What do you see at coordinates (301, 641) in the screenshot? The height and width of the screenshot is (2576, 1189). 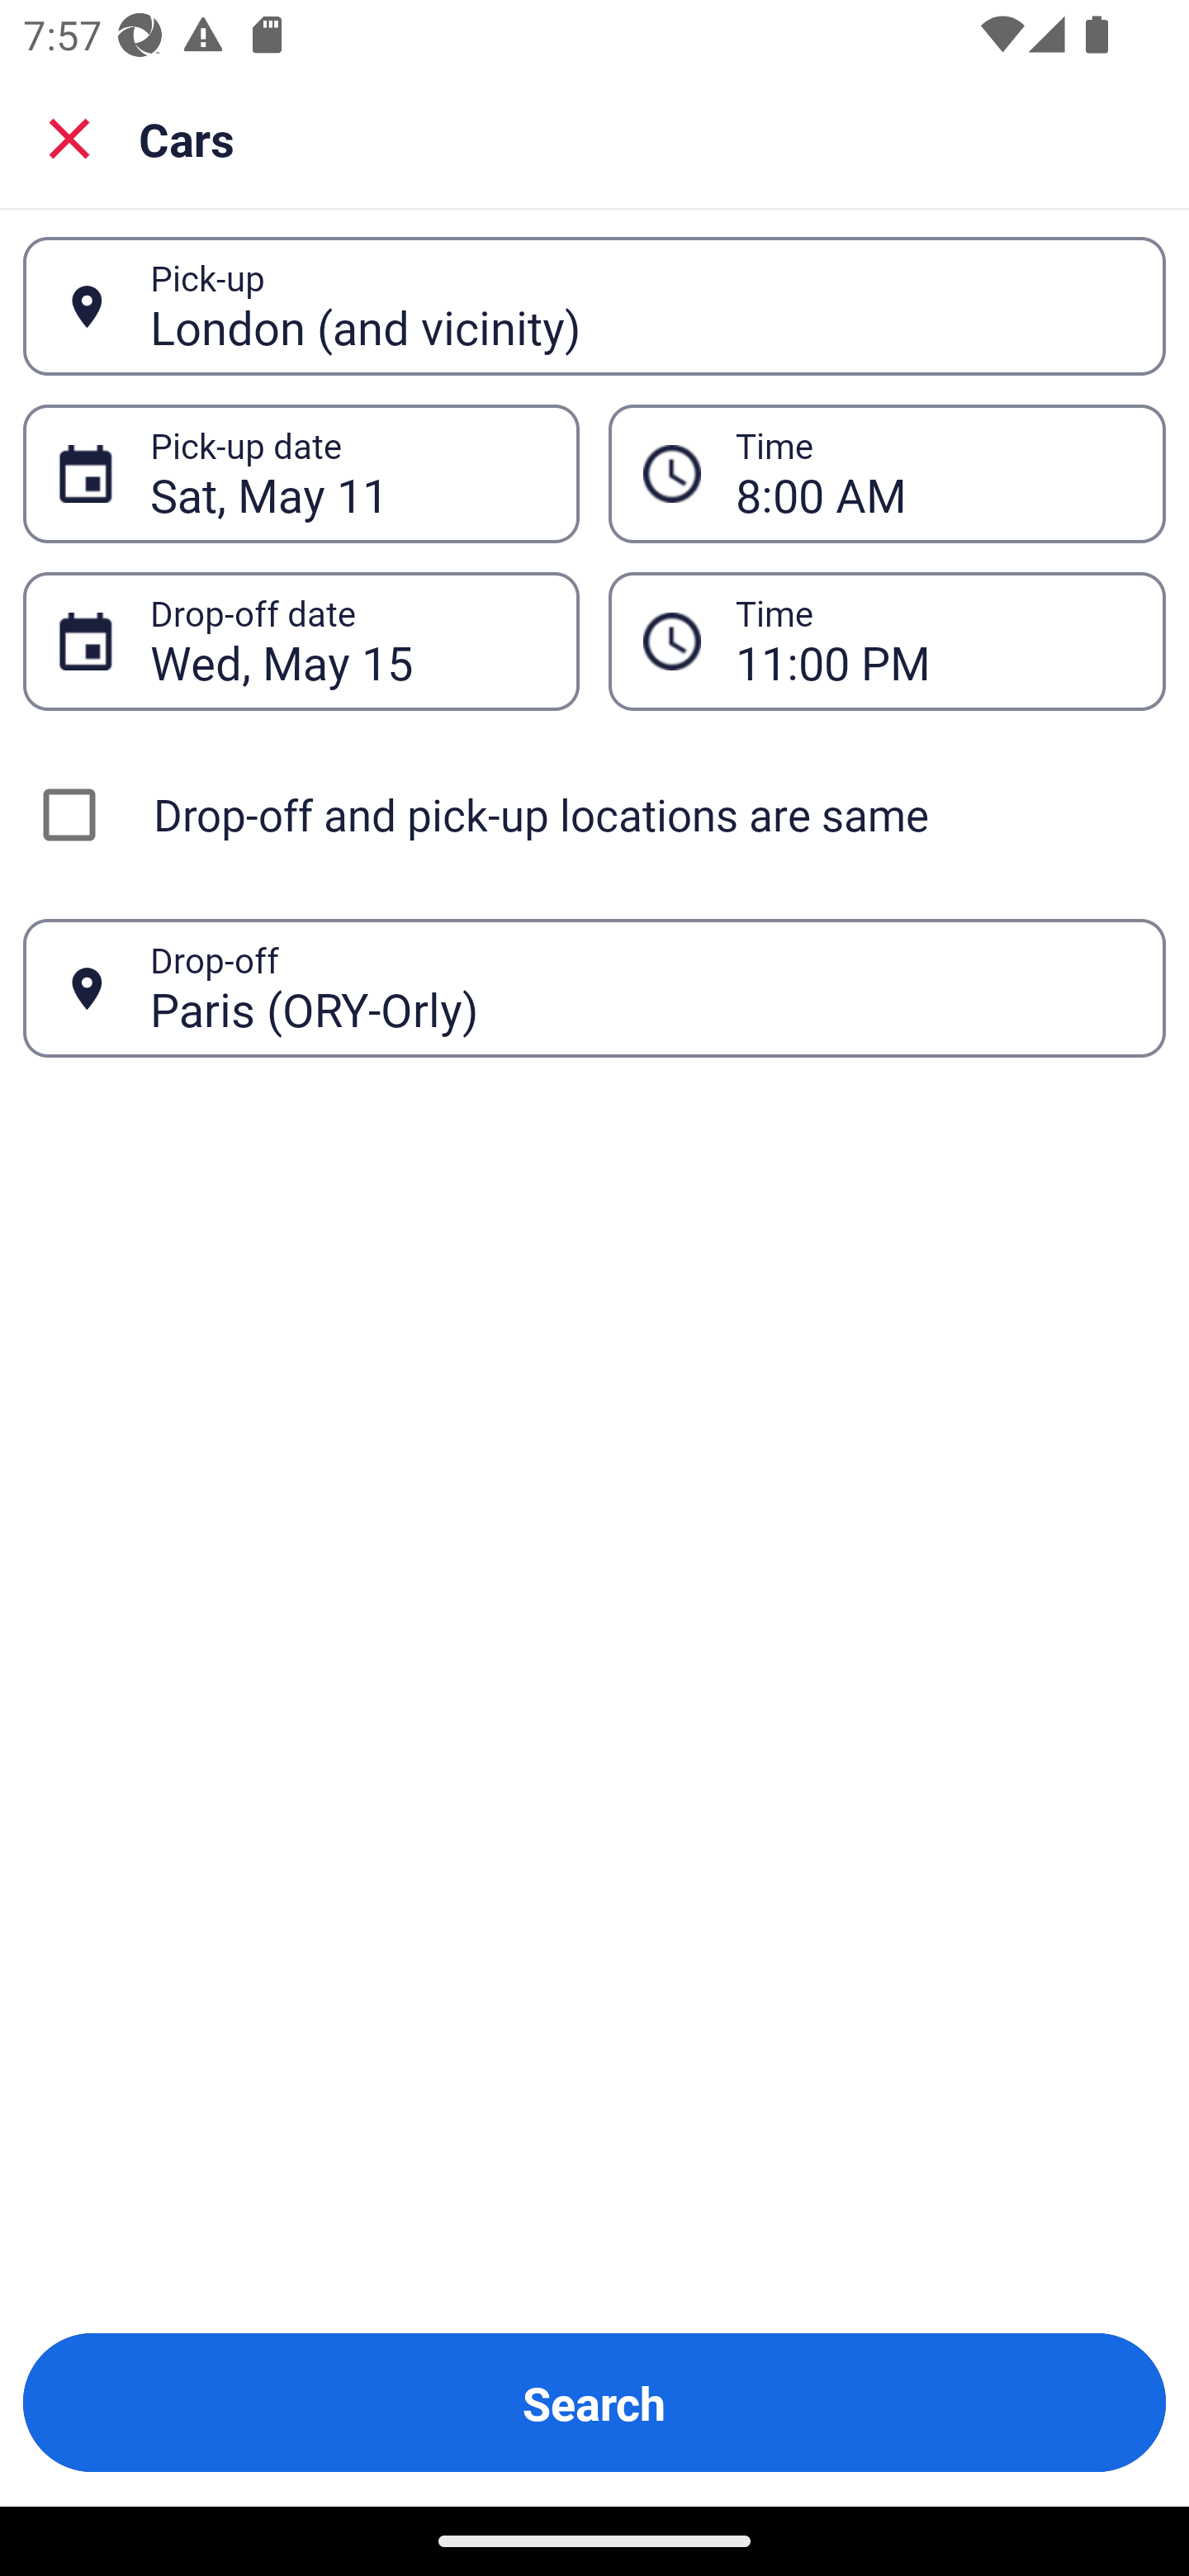 I see `Wed, May 15 Drop-off date` at bounding box center [301, 641].